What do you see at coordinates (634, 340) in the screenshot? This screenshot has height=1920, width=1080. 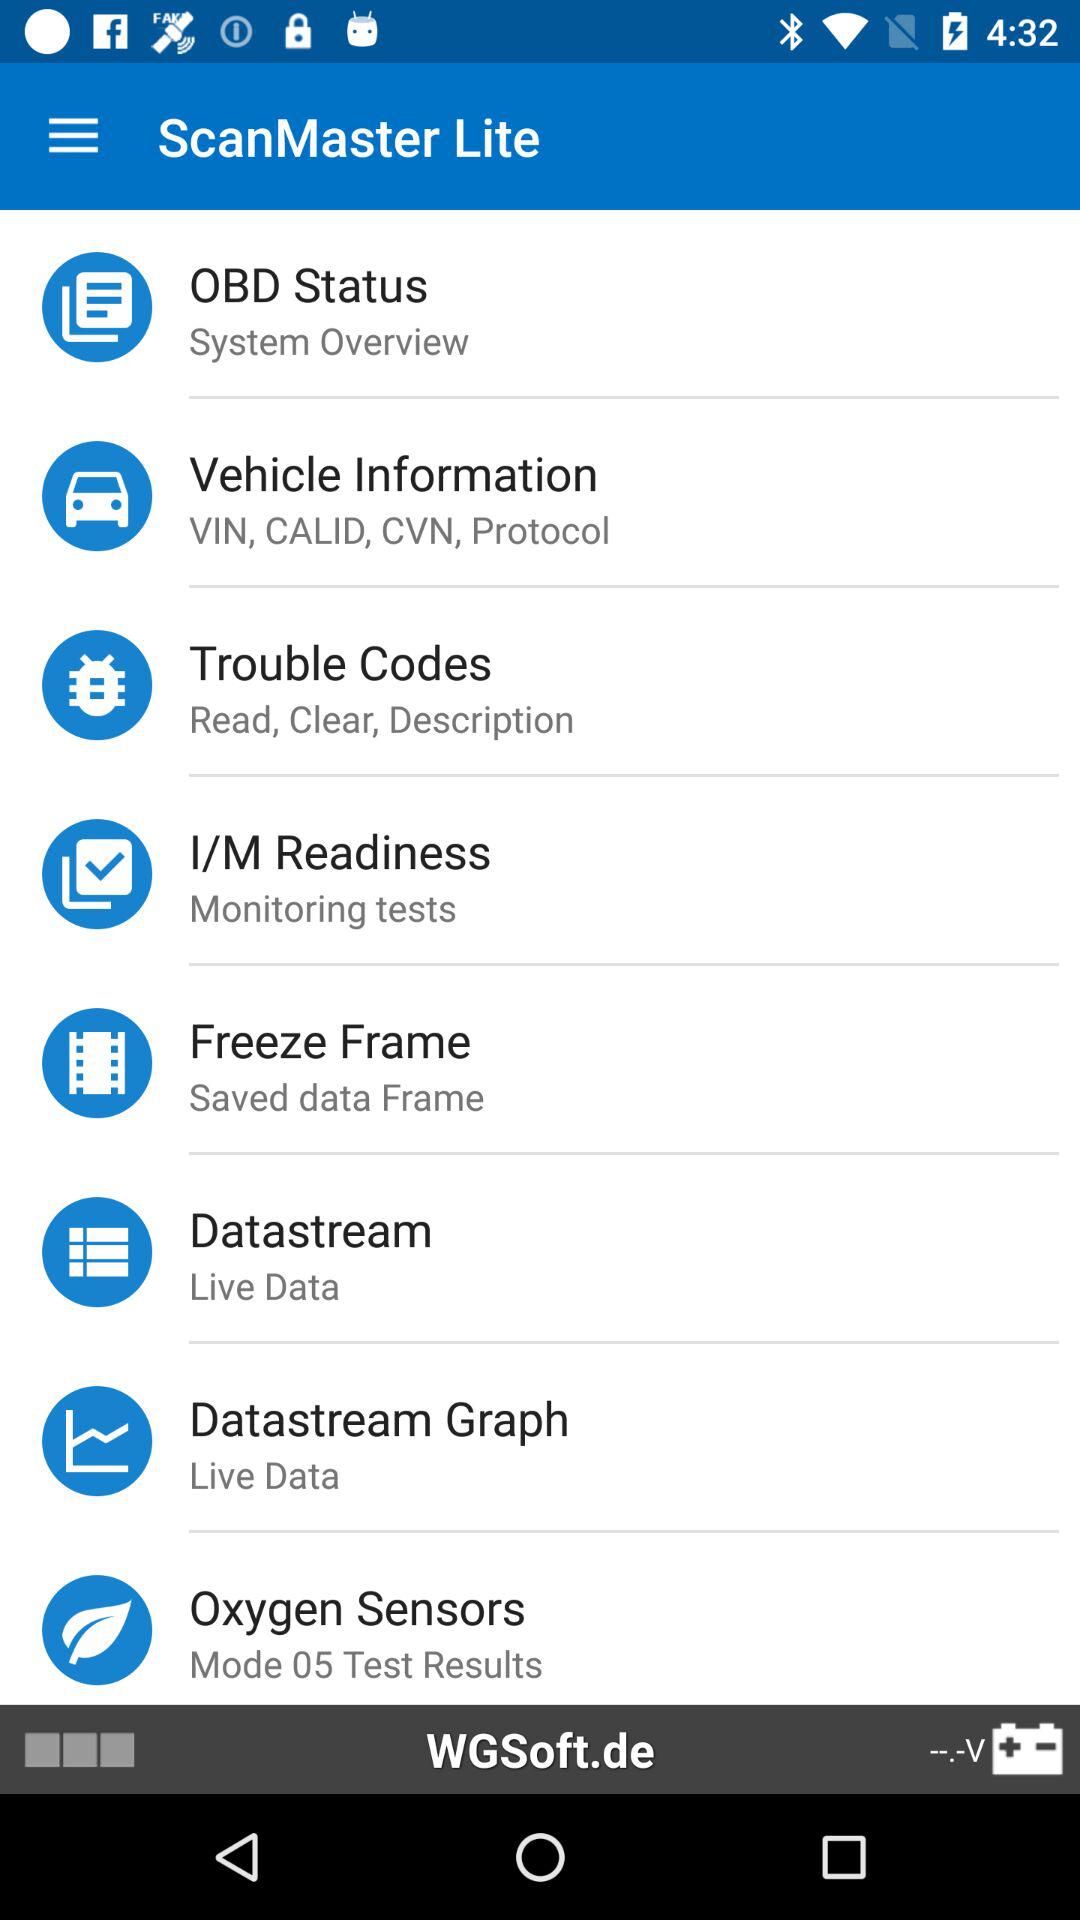 I see `choose system overview item` at bounding box center [634, 340].